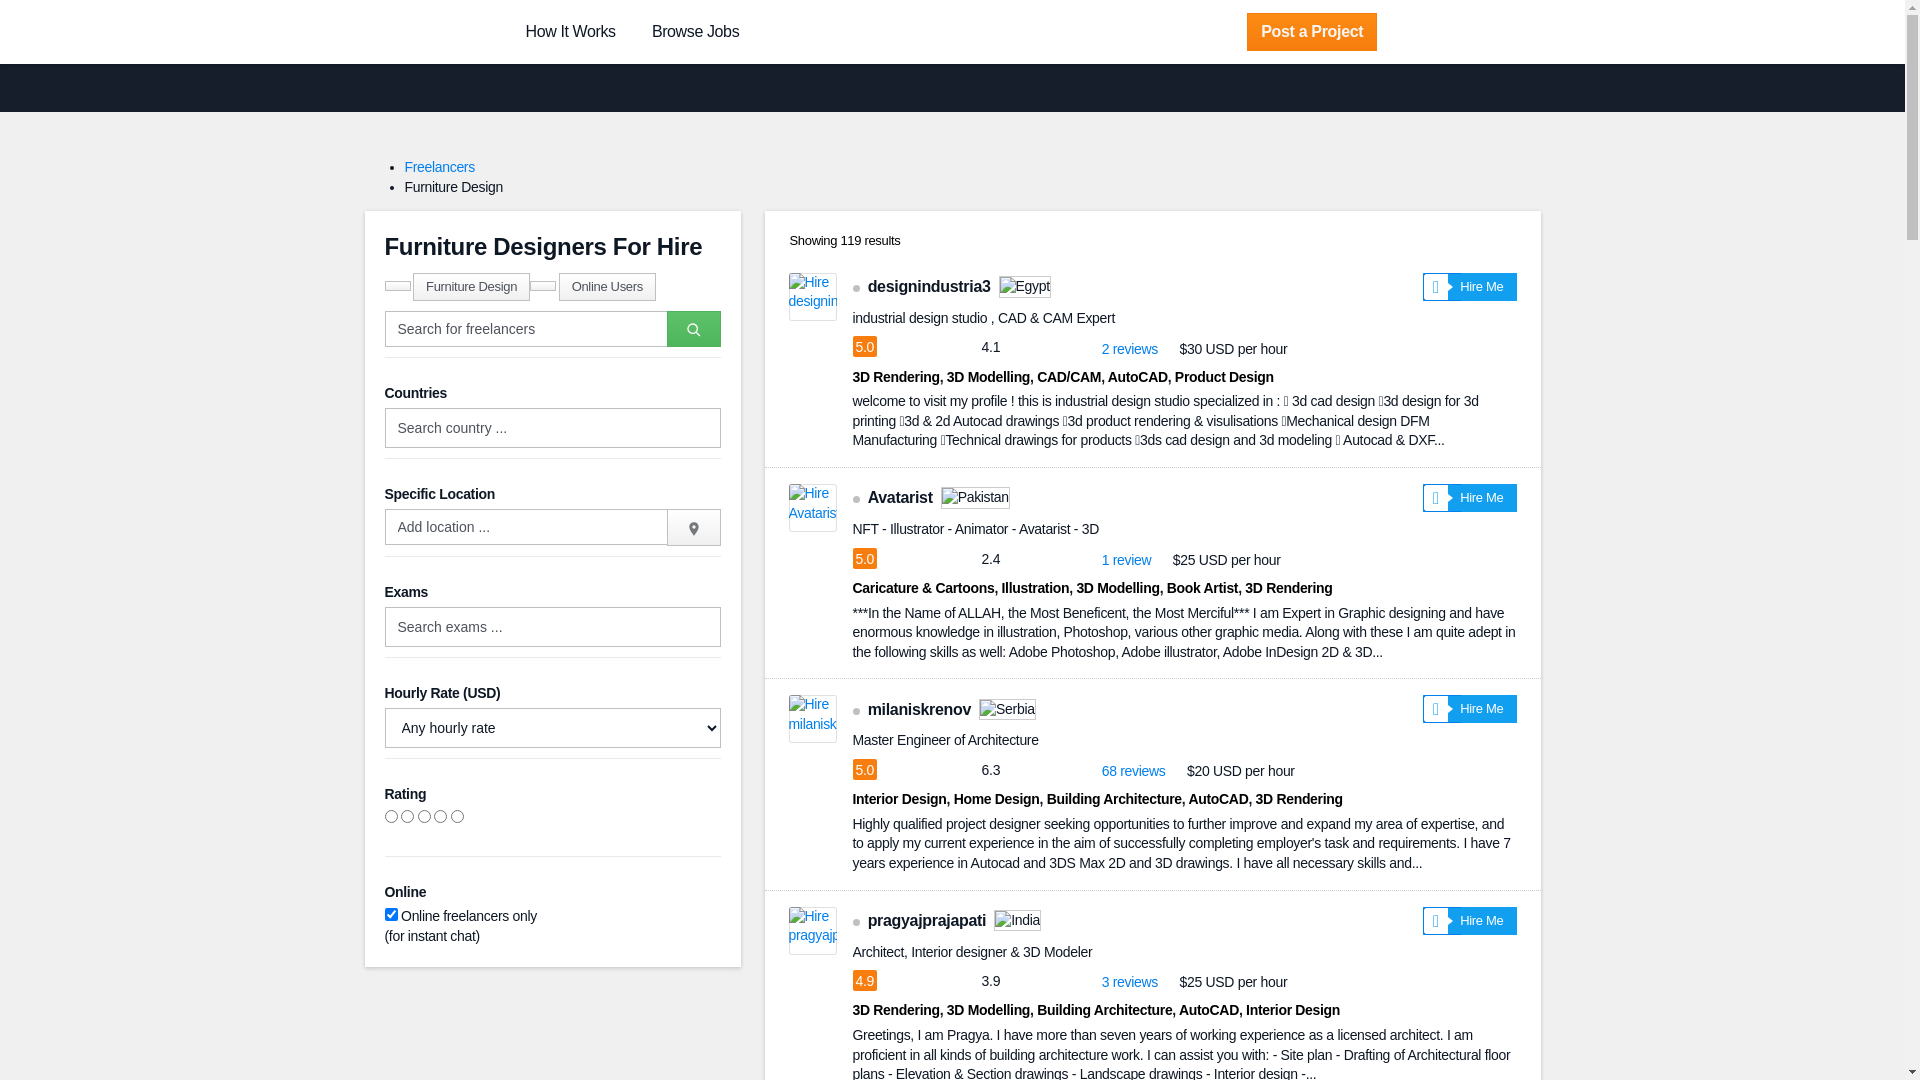  What do you see at coordinates (1024, 287) in the screenshot?
I see `Egypt` at bounding box center [1024, 287].